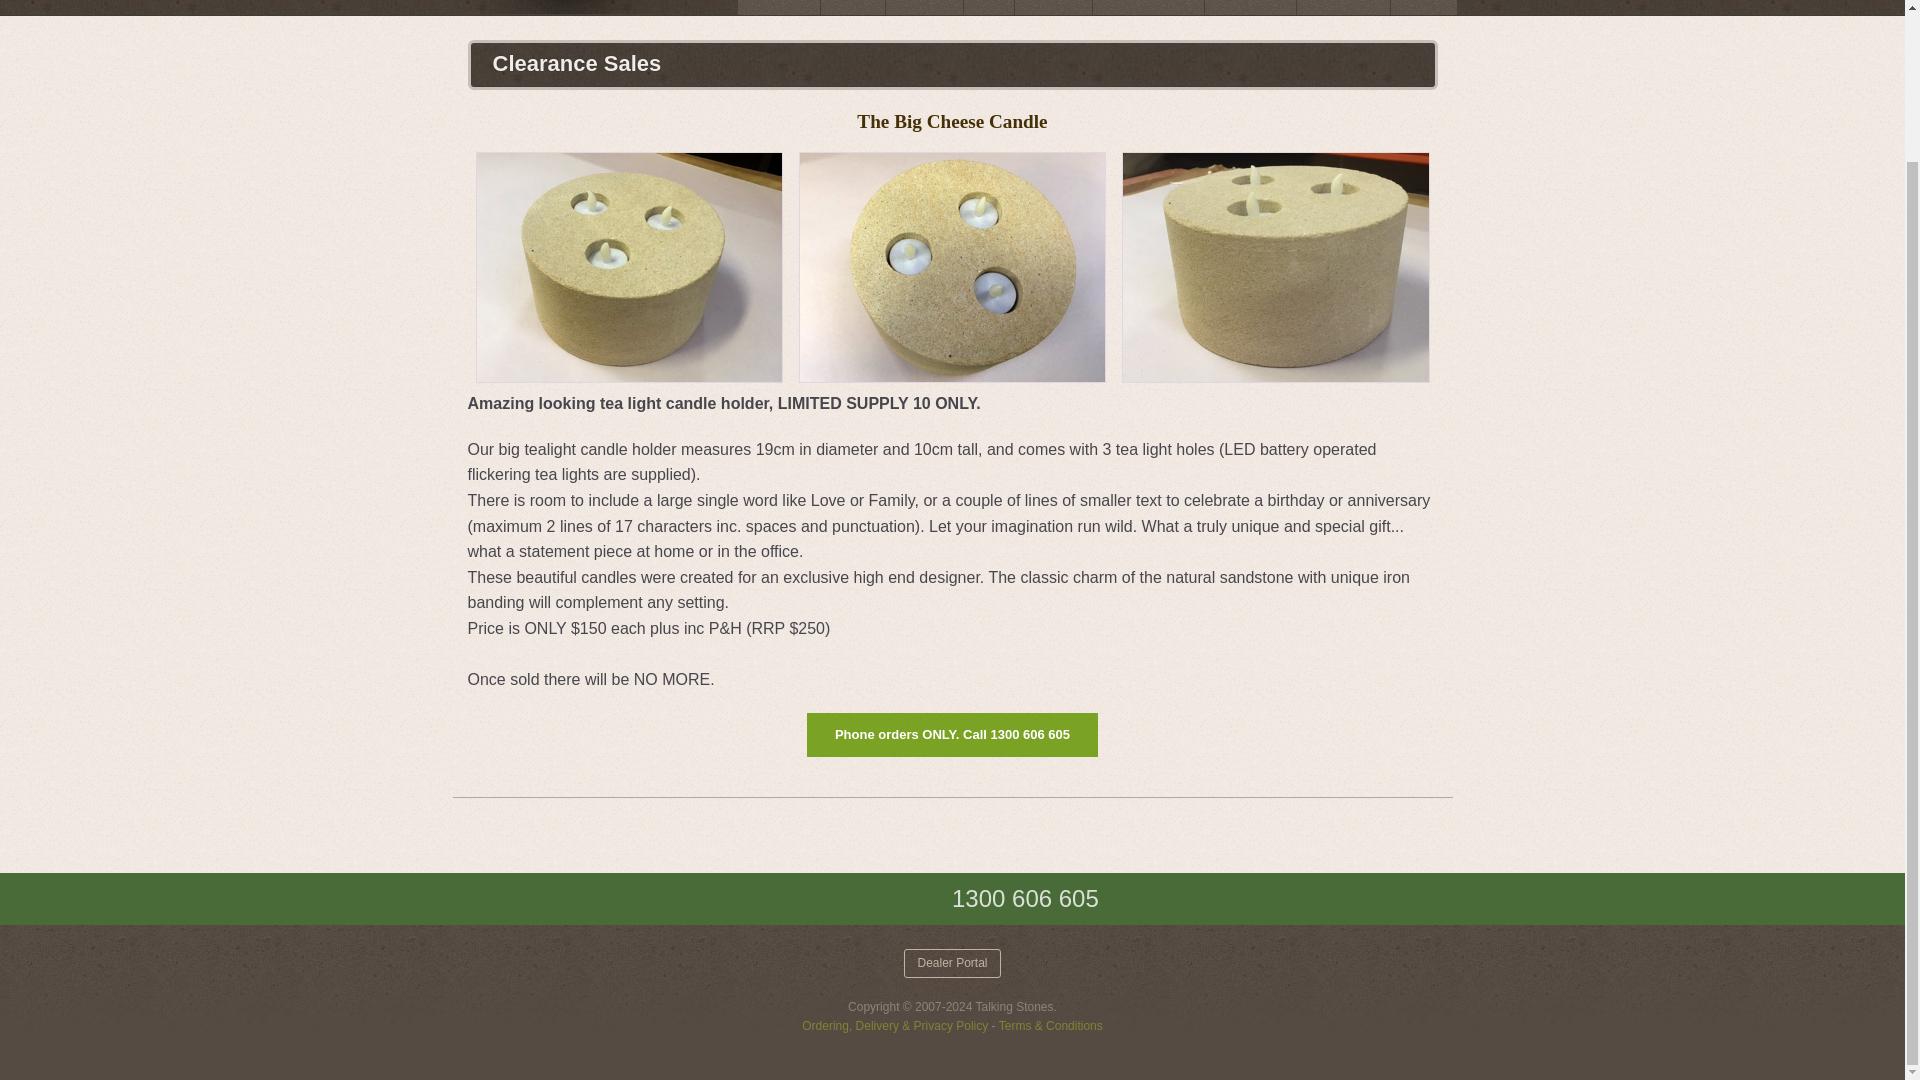 The image size is (1920, 1080). Describe the element at coordinates (778, 8) in the screenshot. I see `Products` at that location.